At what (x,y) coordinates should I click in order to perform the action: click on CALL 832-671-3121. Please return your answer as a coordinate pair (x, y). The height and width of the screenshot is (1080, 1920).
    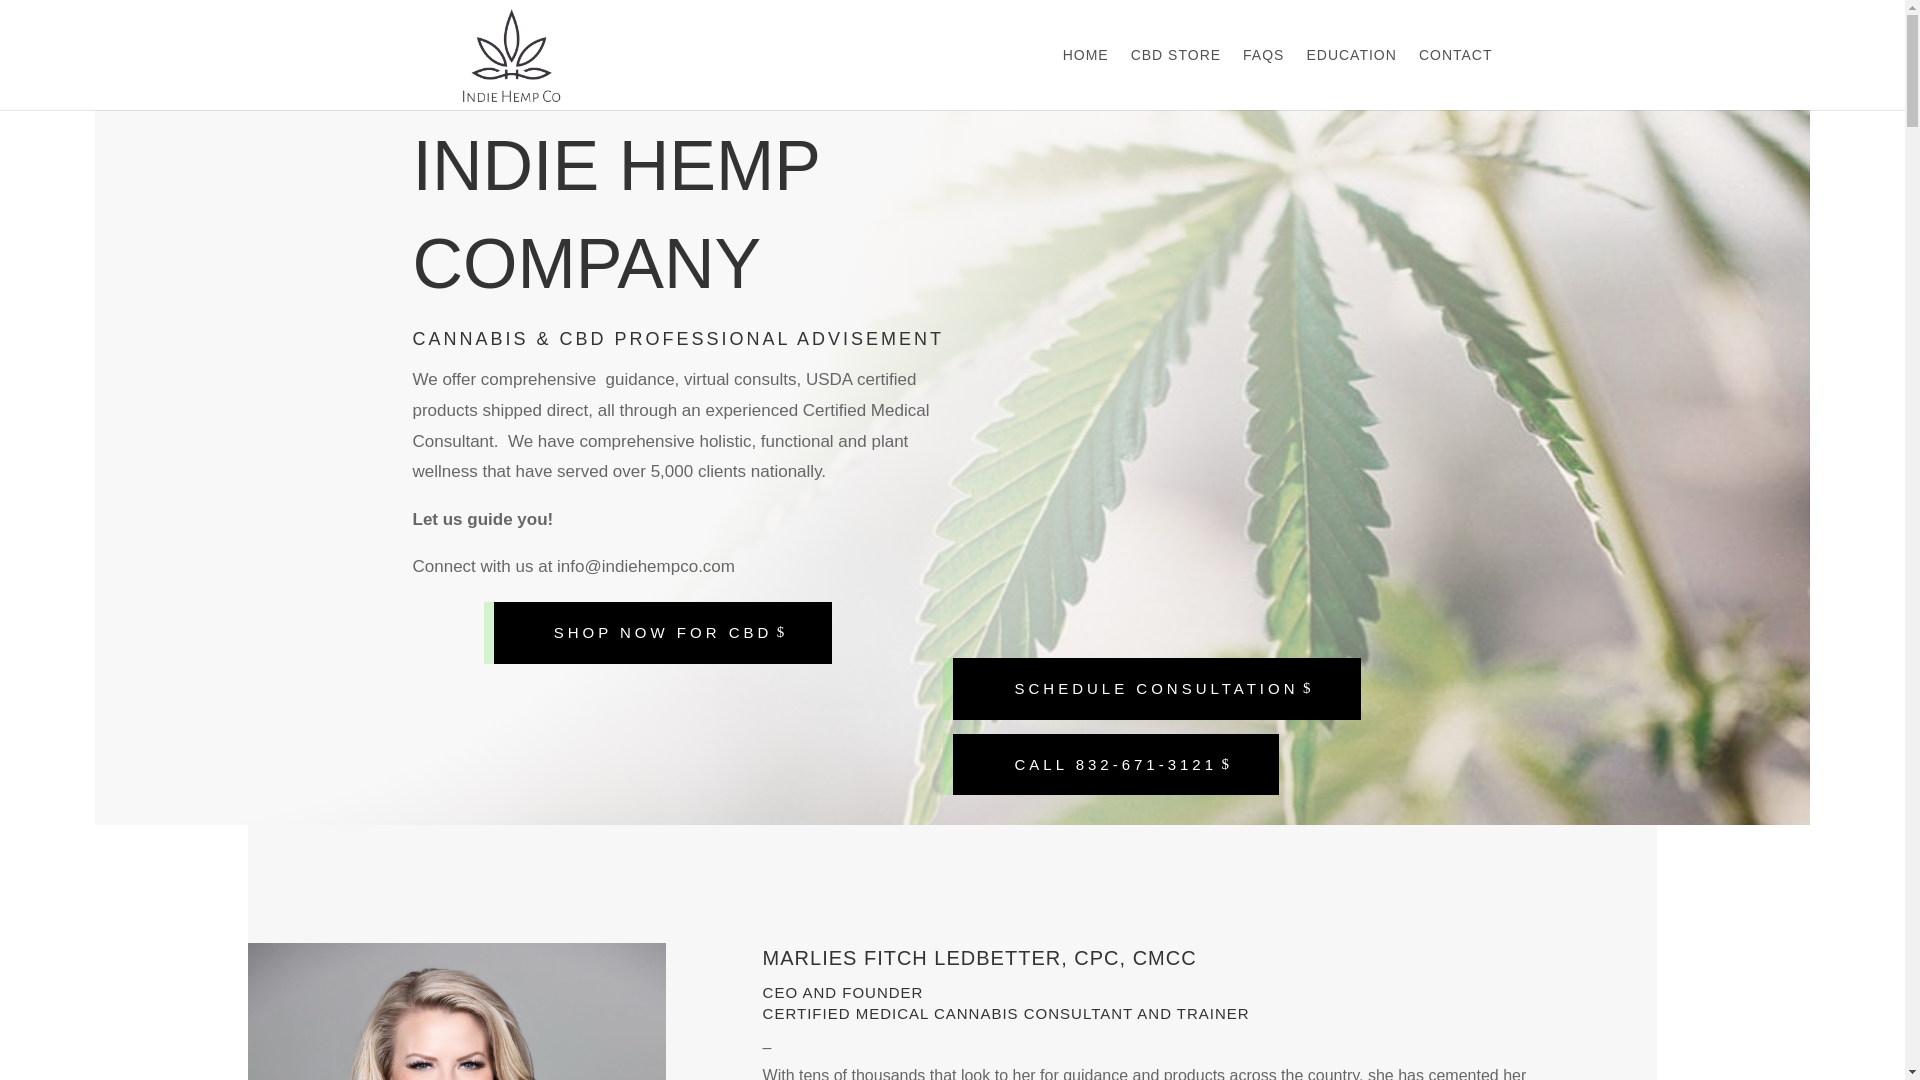
    Looking at the image, I should click on (1115, 764).